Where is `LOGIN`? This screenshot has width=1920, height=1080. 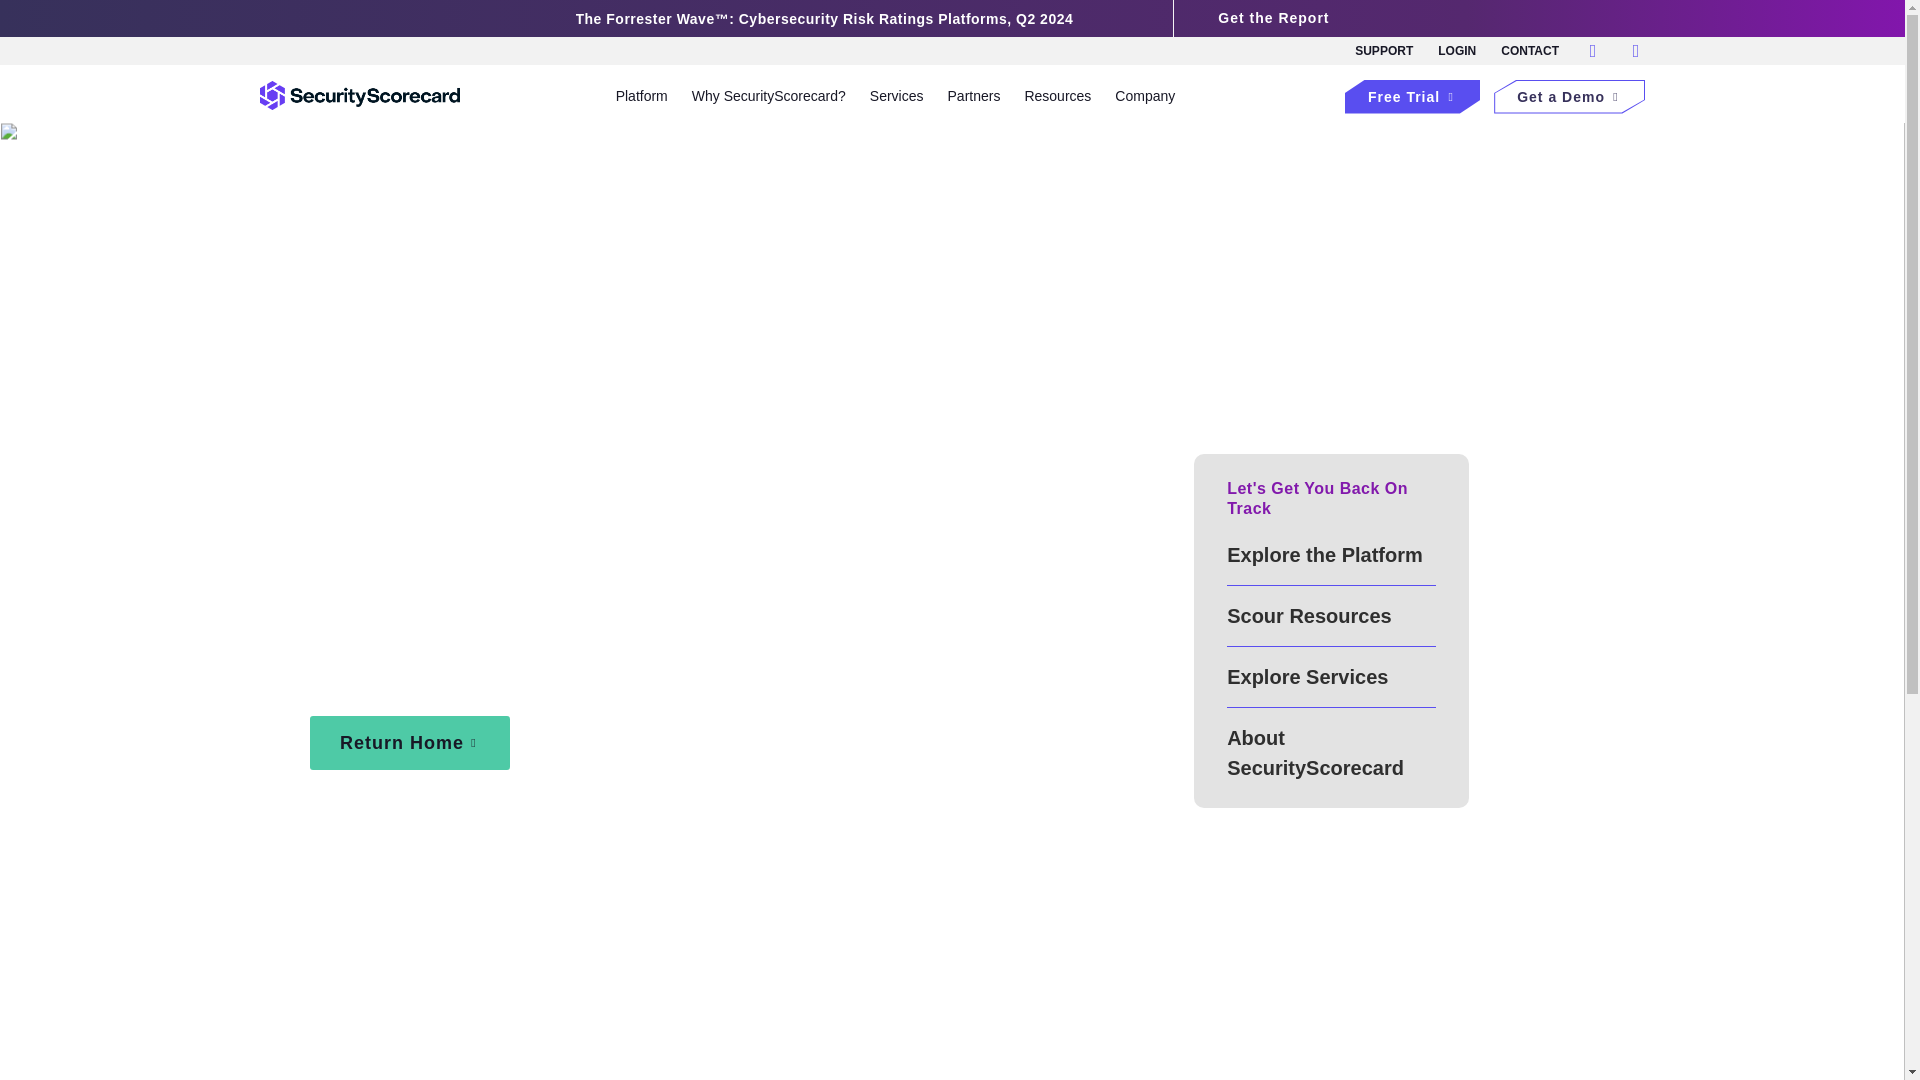 LOGIN is located at coordinates (1457, 50).